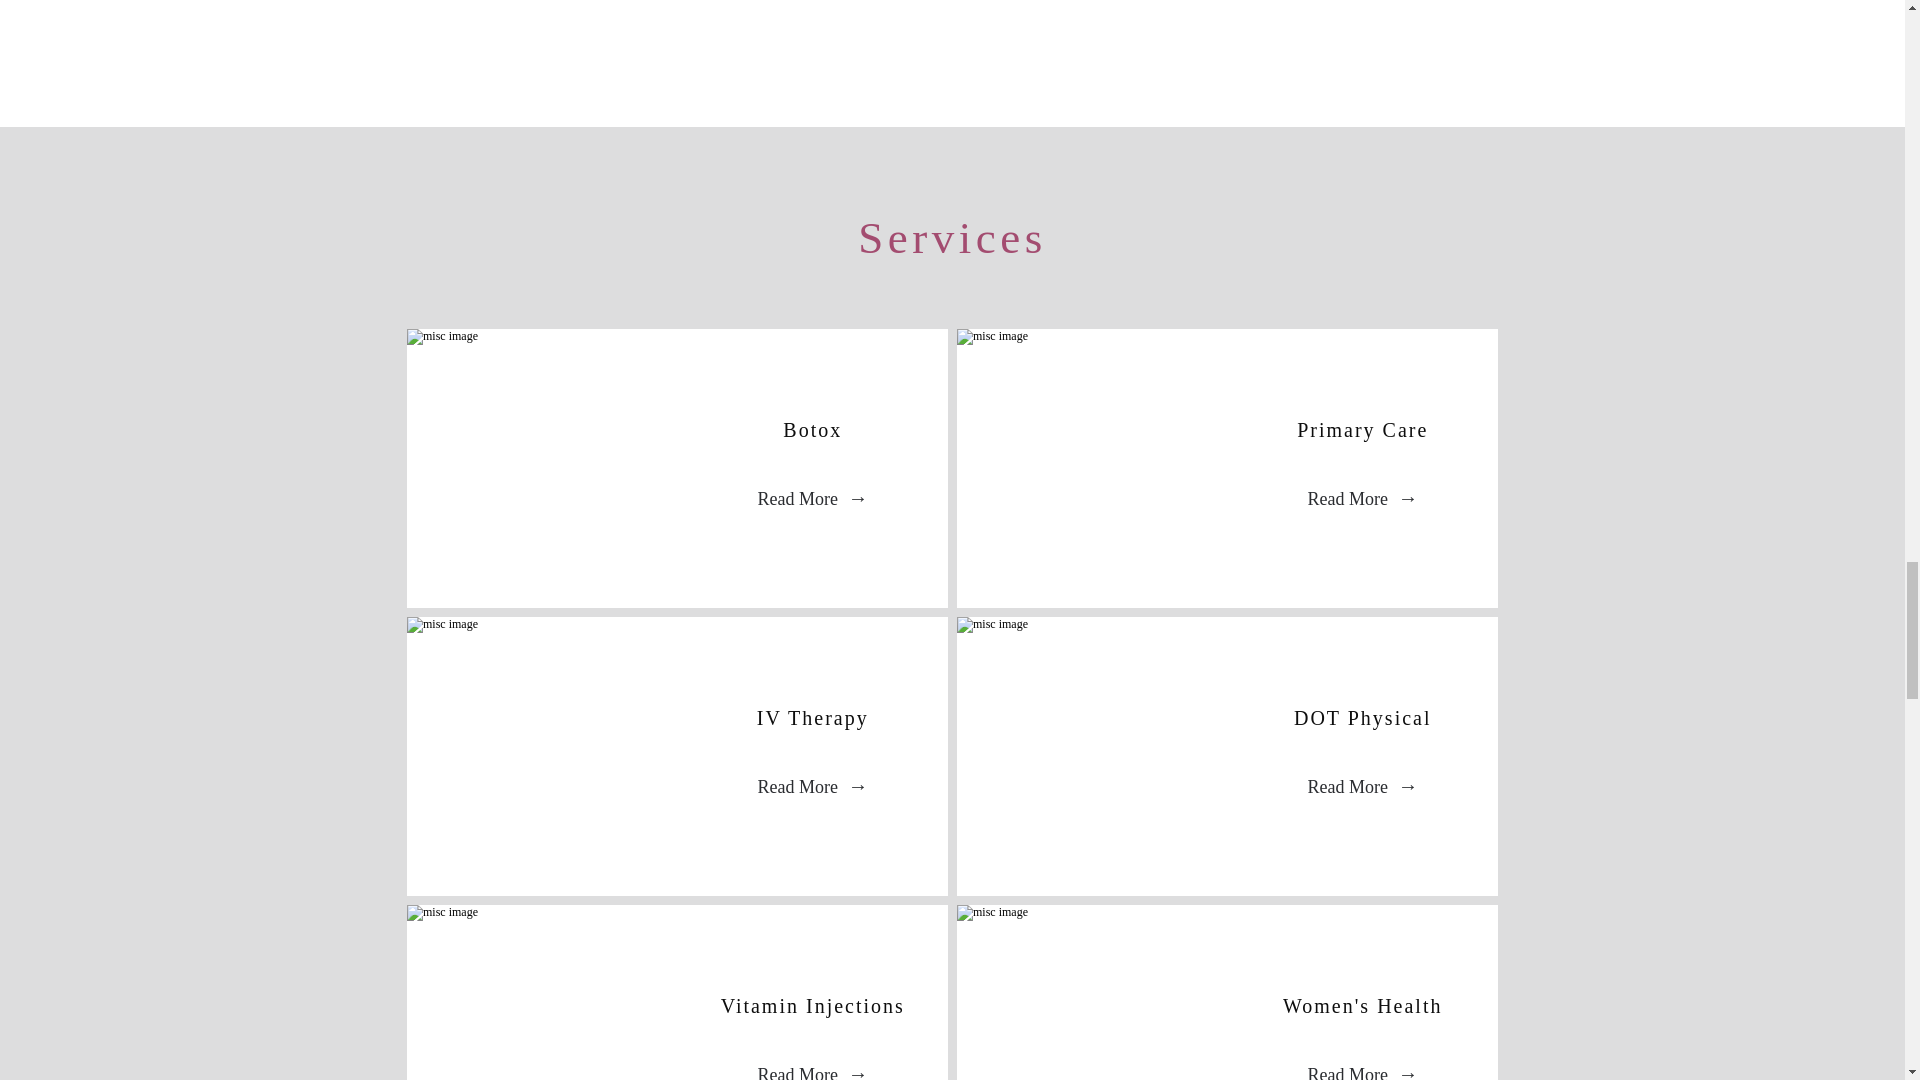  Describe the element at coordinates (812, 500) in the screenshot. I see `Read More` at that location.